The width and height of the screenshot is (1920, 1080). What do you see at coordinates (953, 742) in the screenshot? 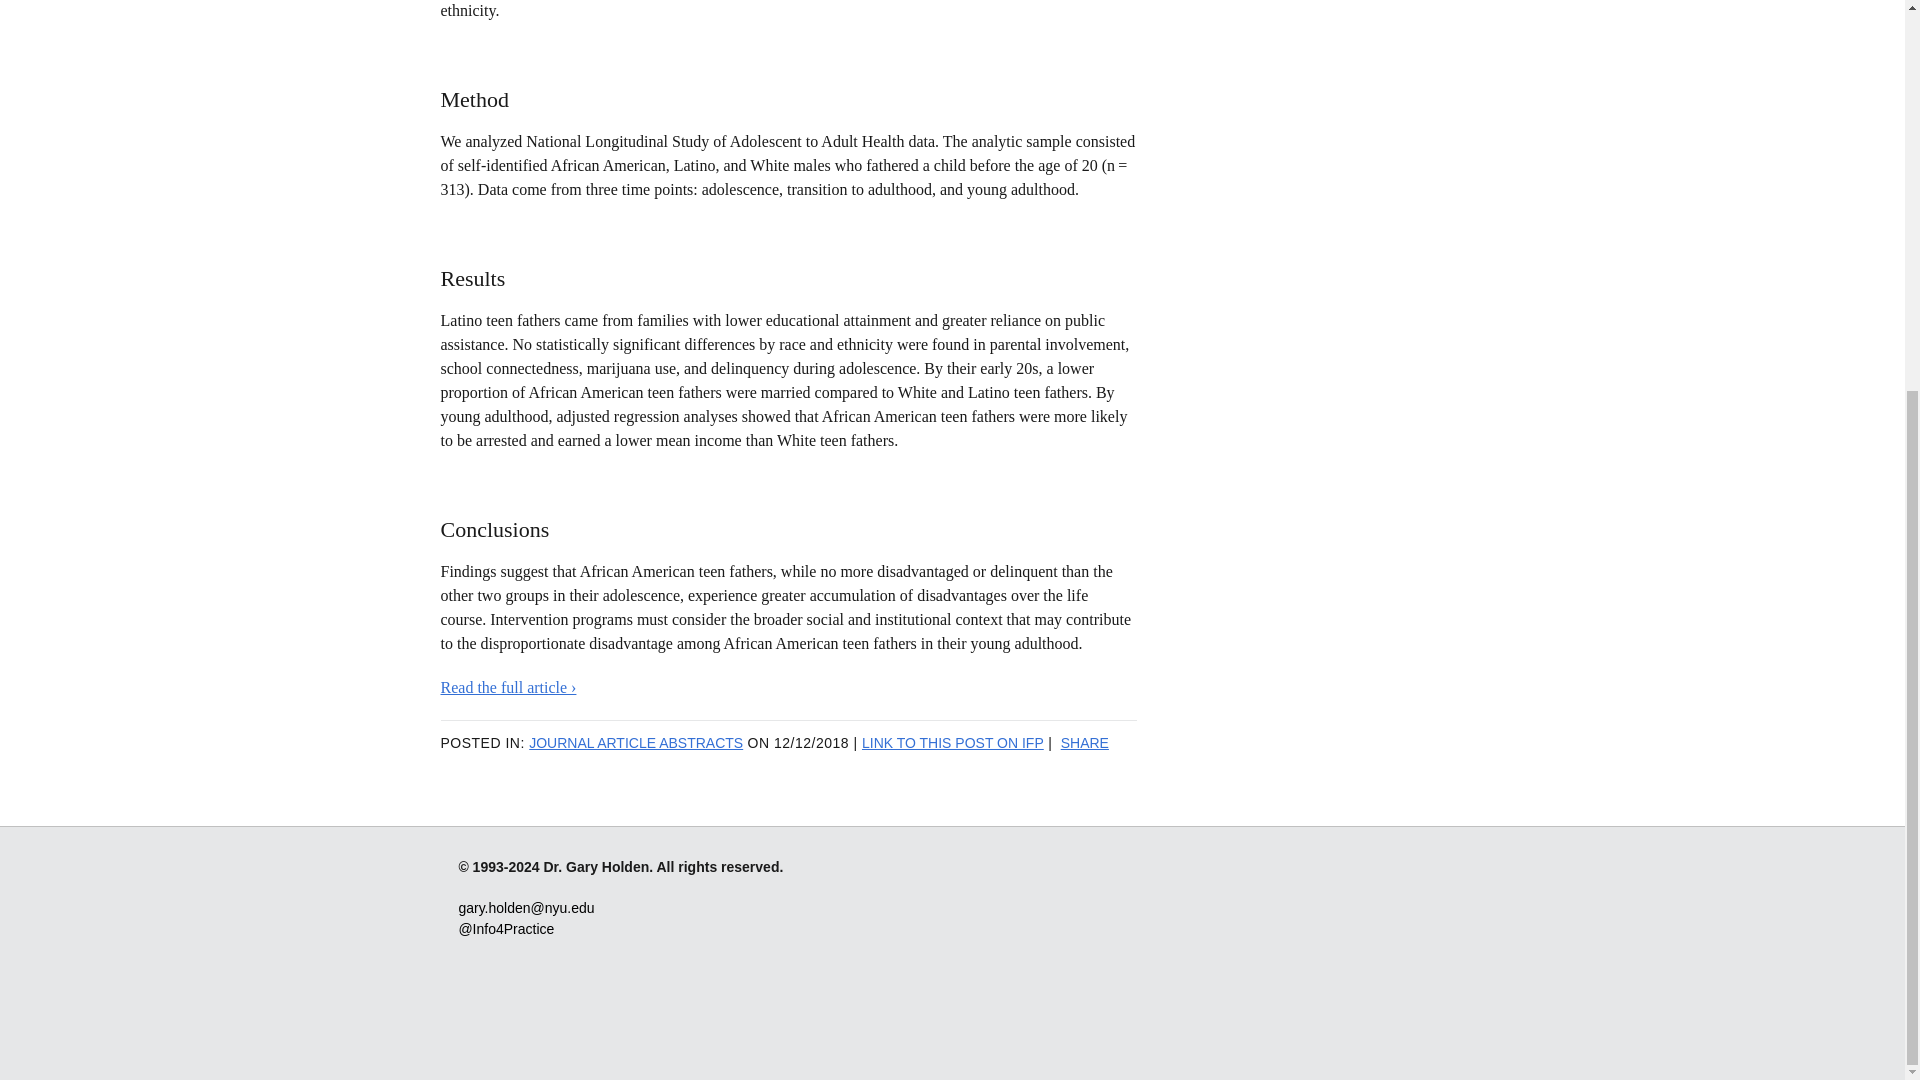
I see `LINK TO THIS POST ON IFP` at bounding box center [953, 742].